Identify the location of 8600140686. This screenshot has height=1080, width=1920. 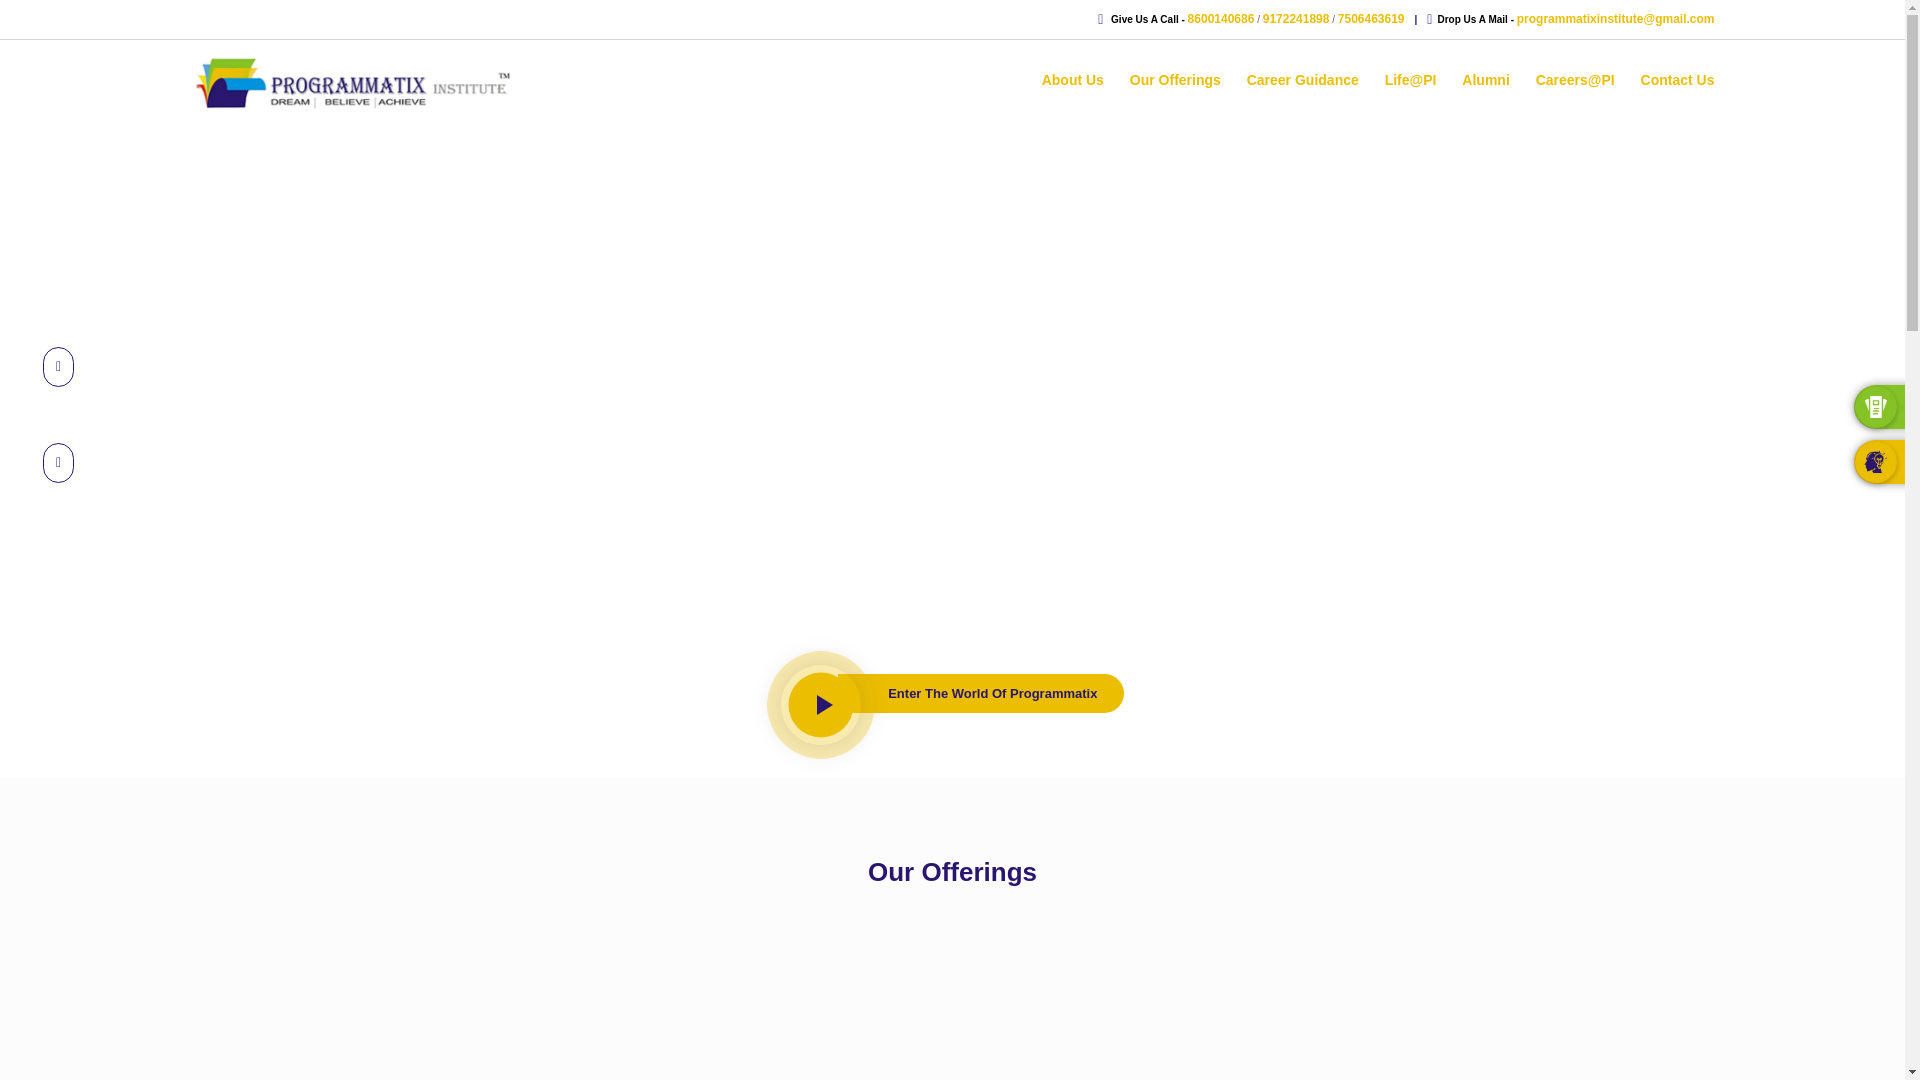
(1222, 18).